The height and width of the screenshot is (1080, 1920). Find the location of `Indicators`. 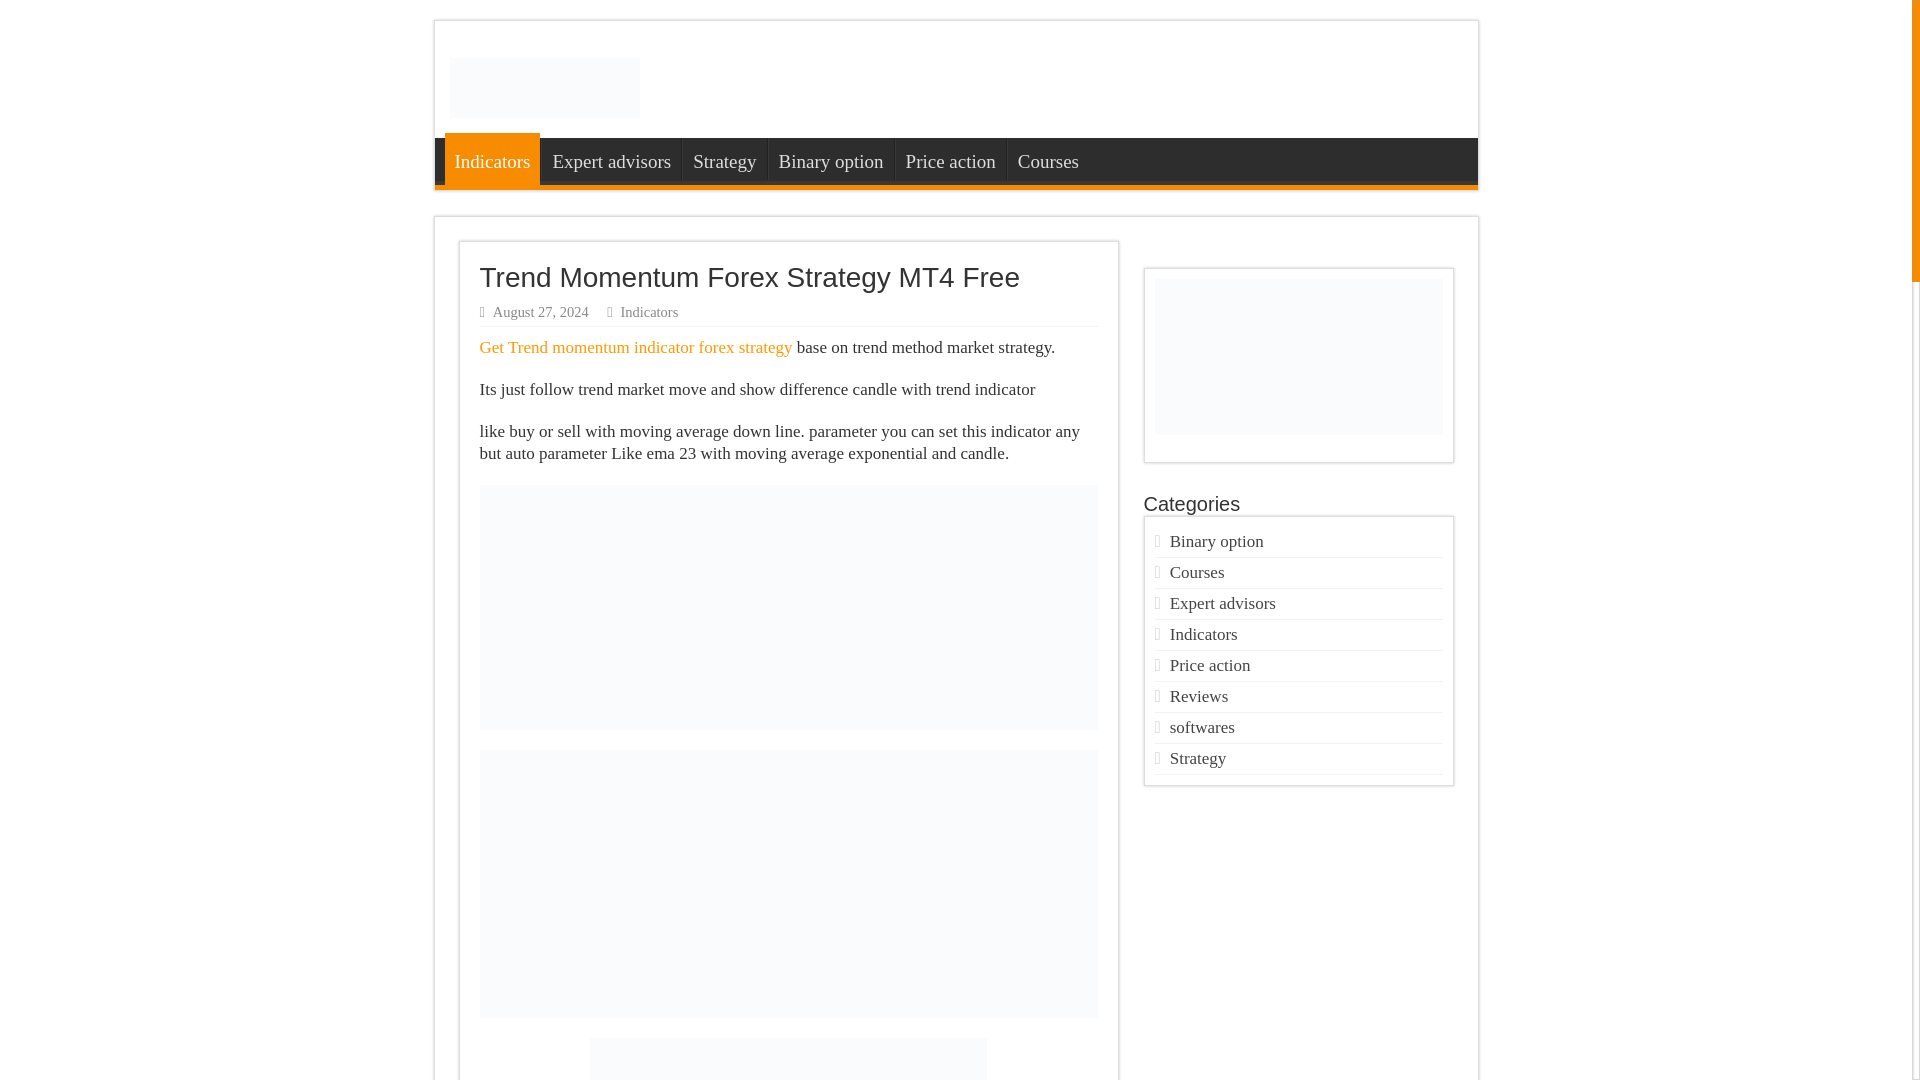

Indicators is located at coordinates (491, 158).